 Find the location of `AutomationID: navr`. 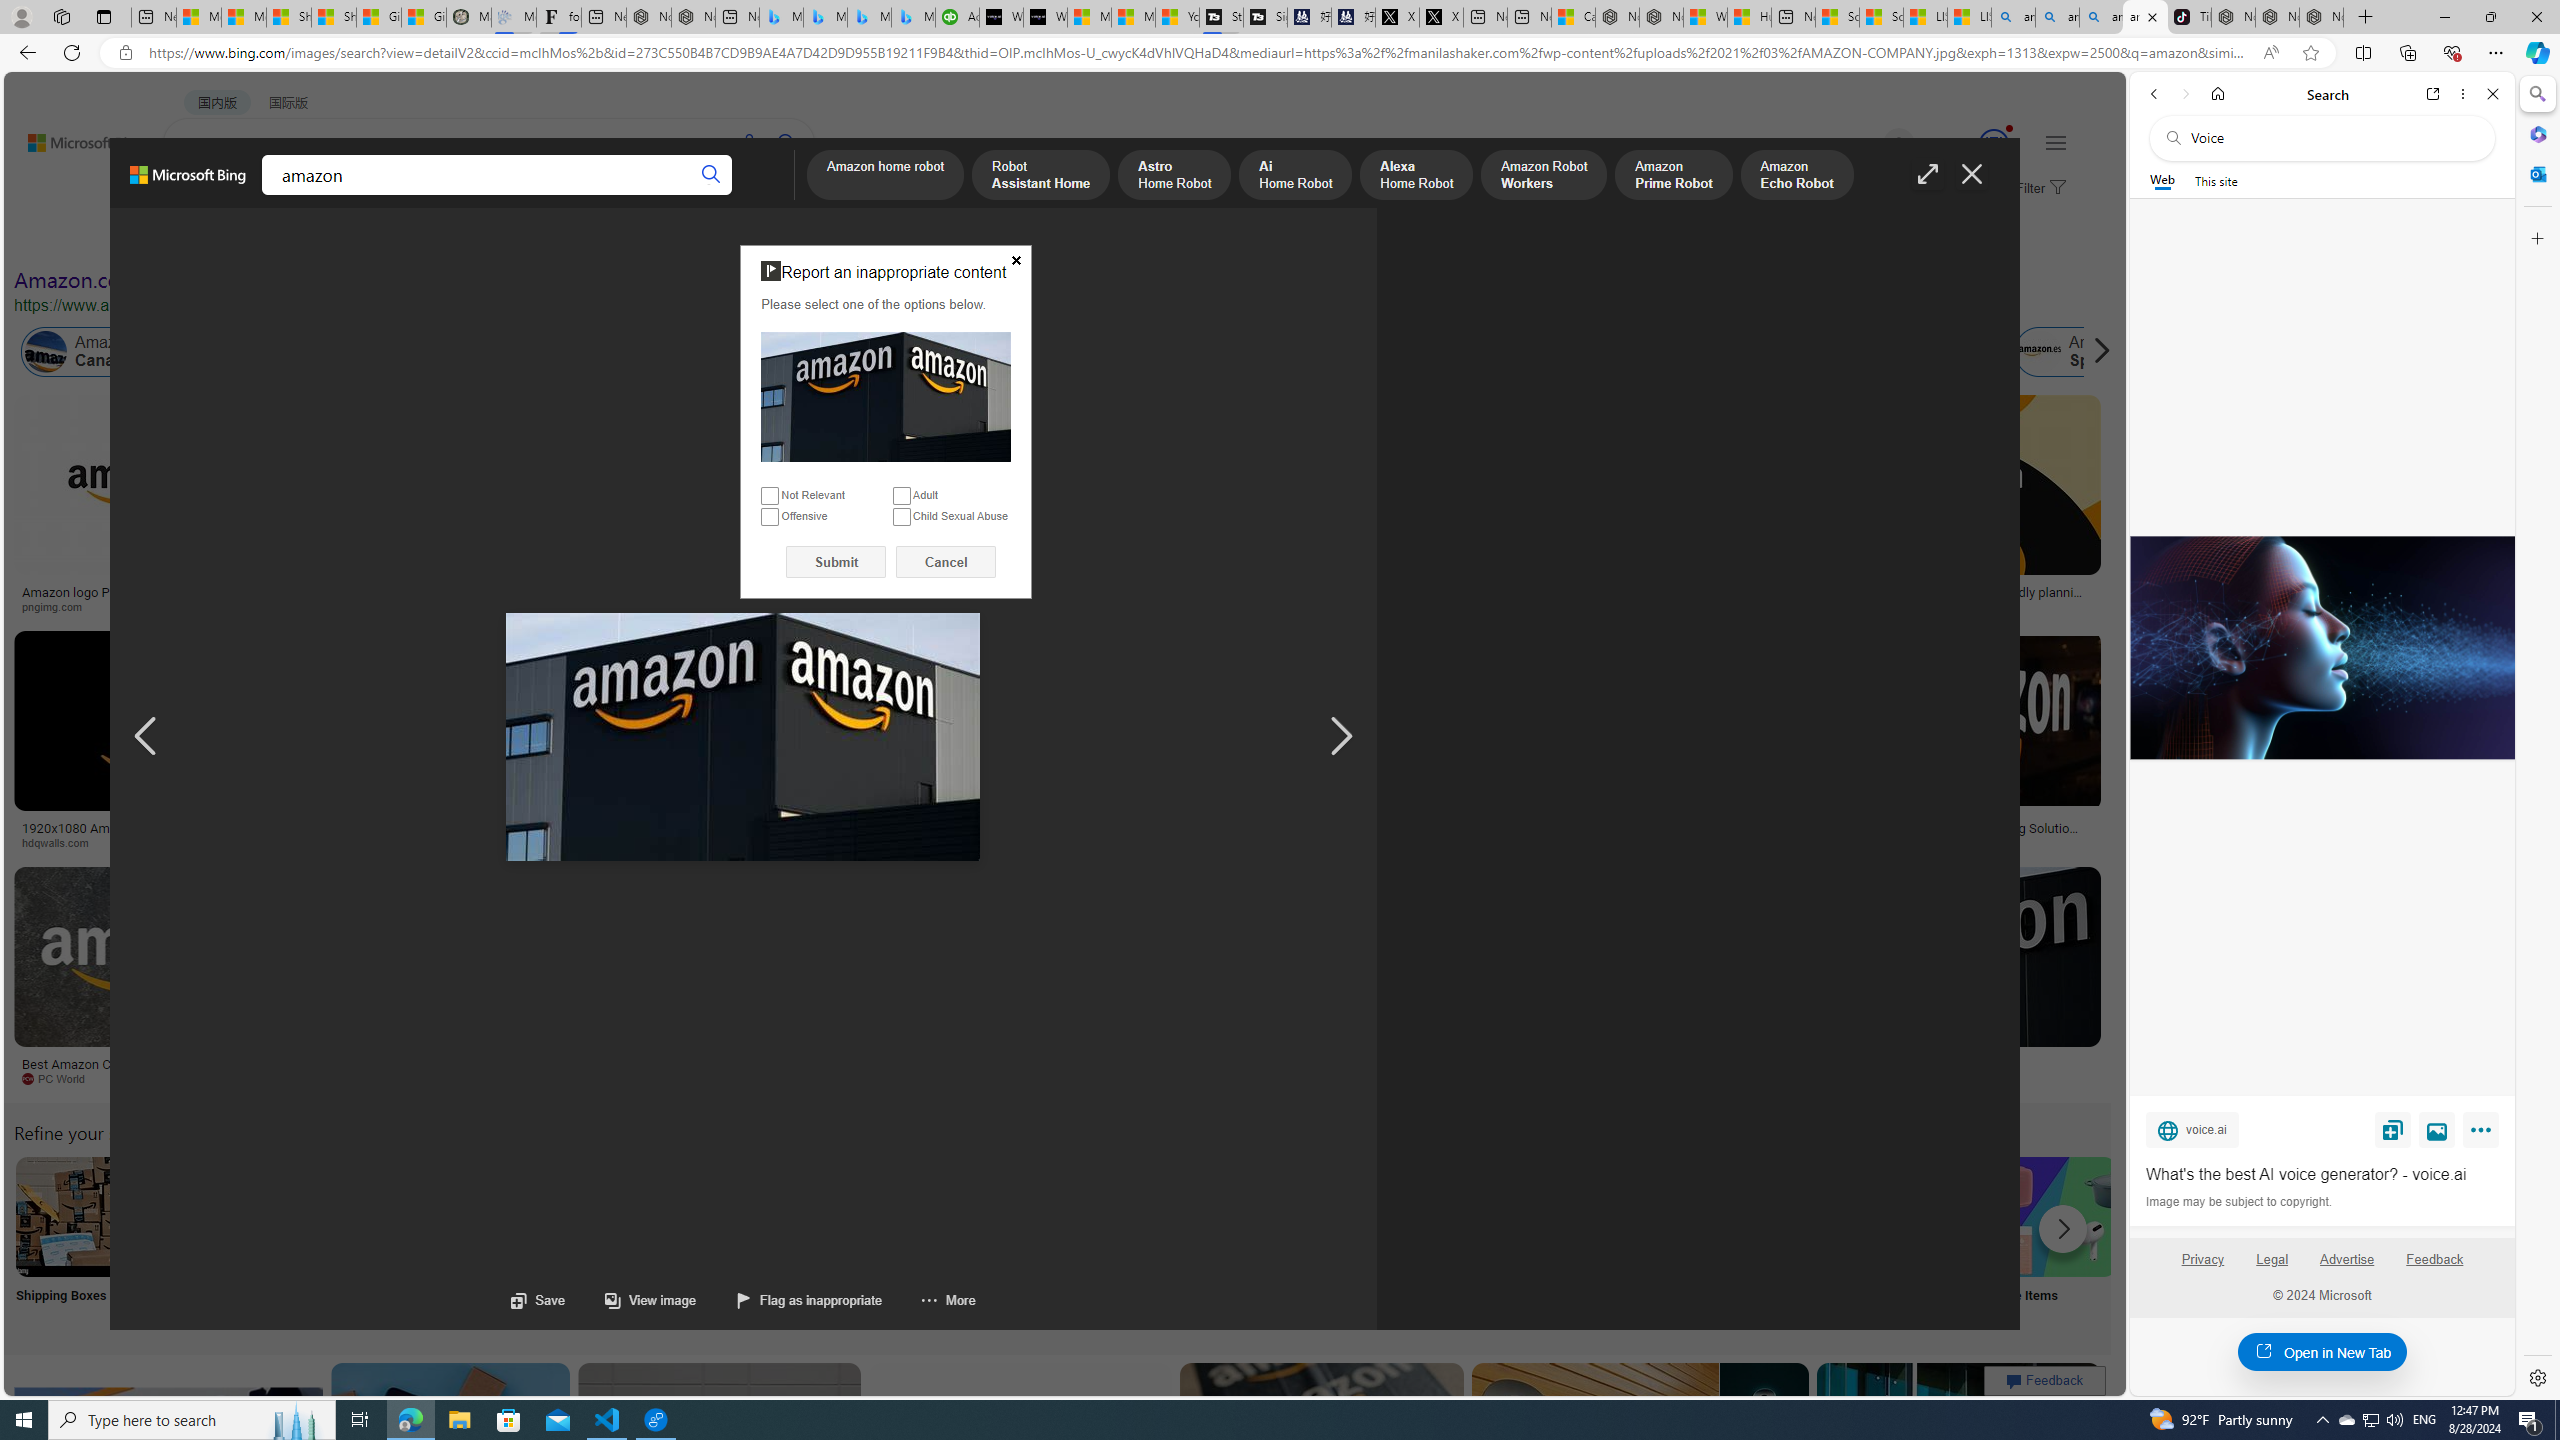

AutomationID: navr is located at coordinates (1341, 737).